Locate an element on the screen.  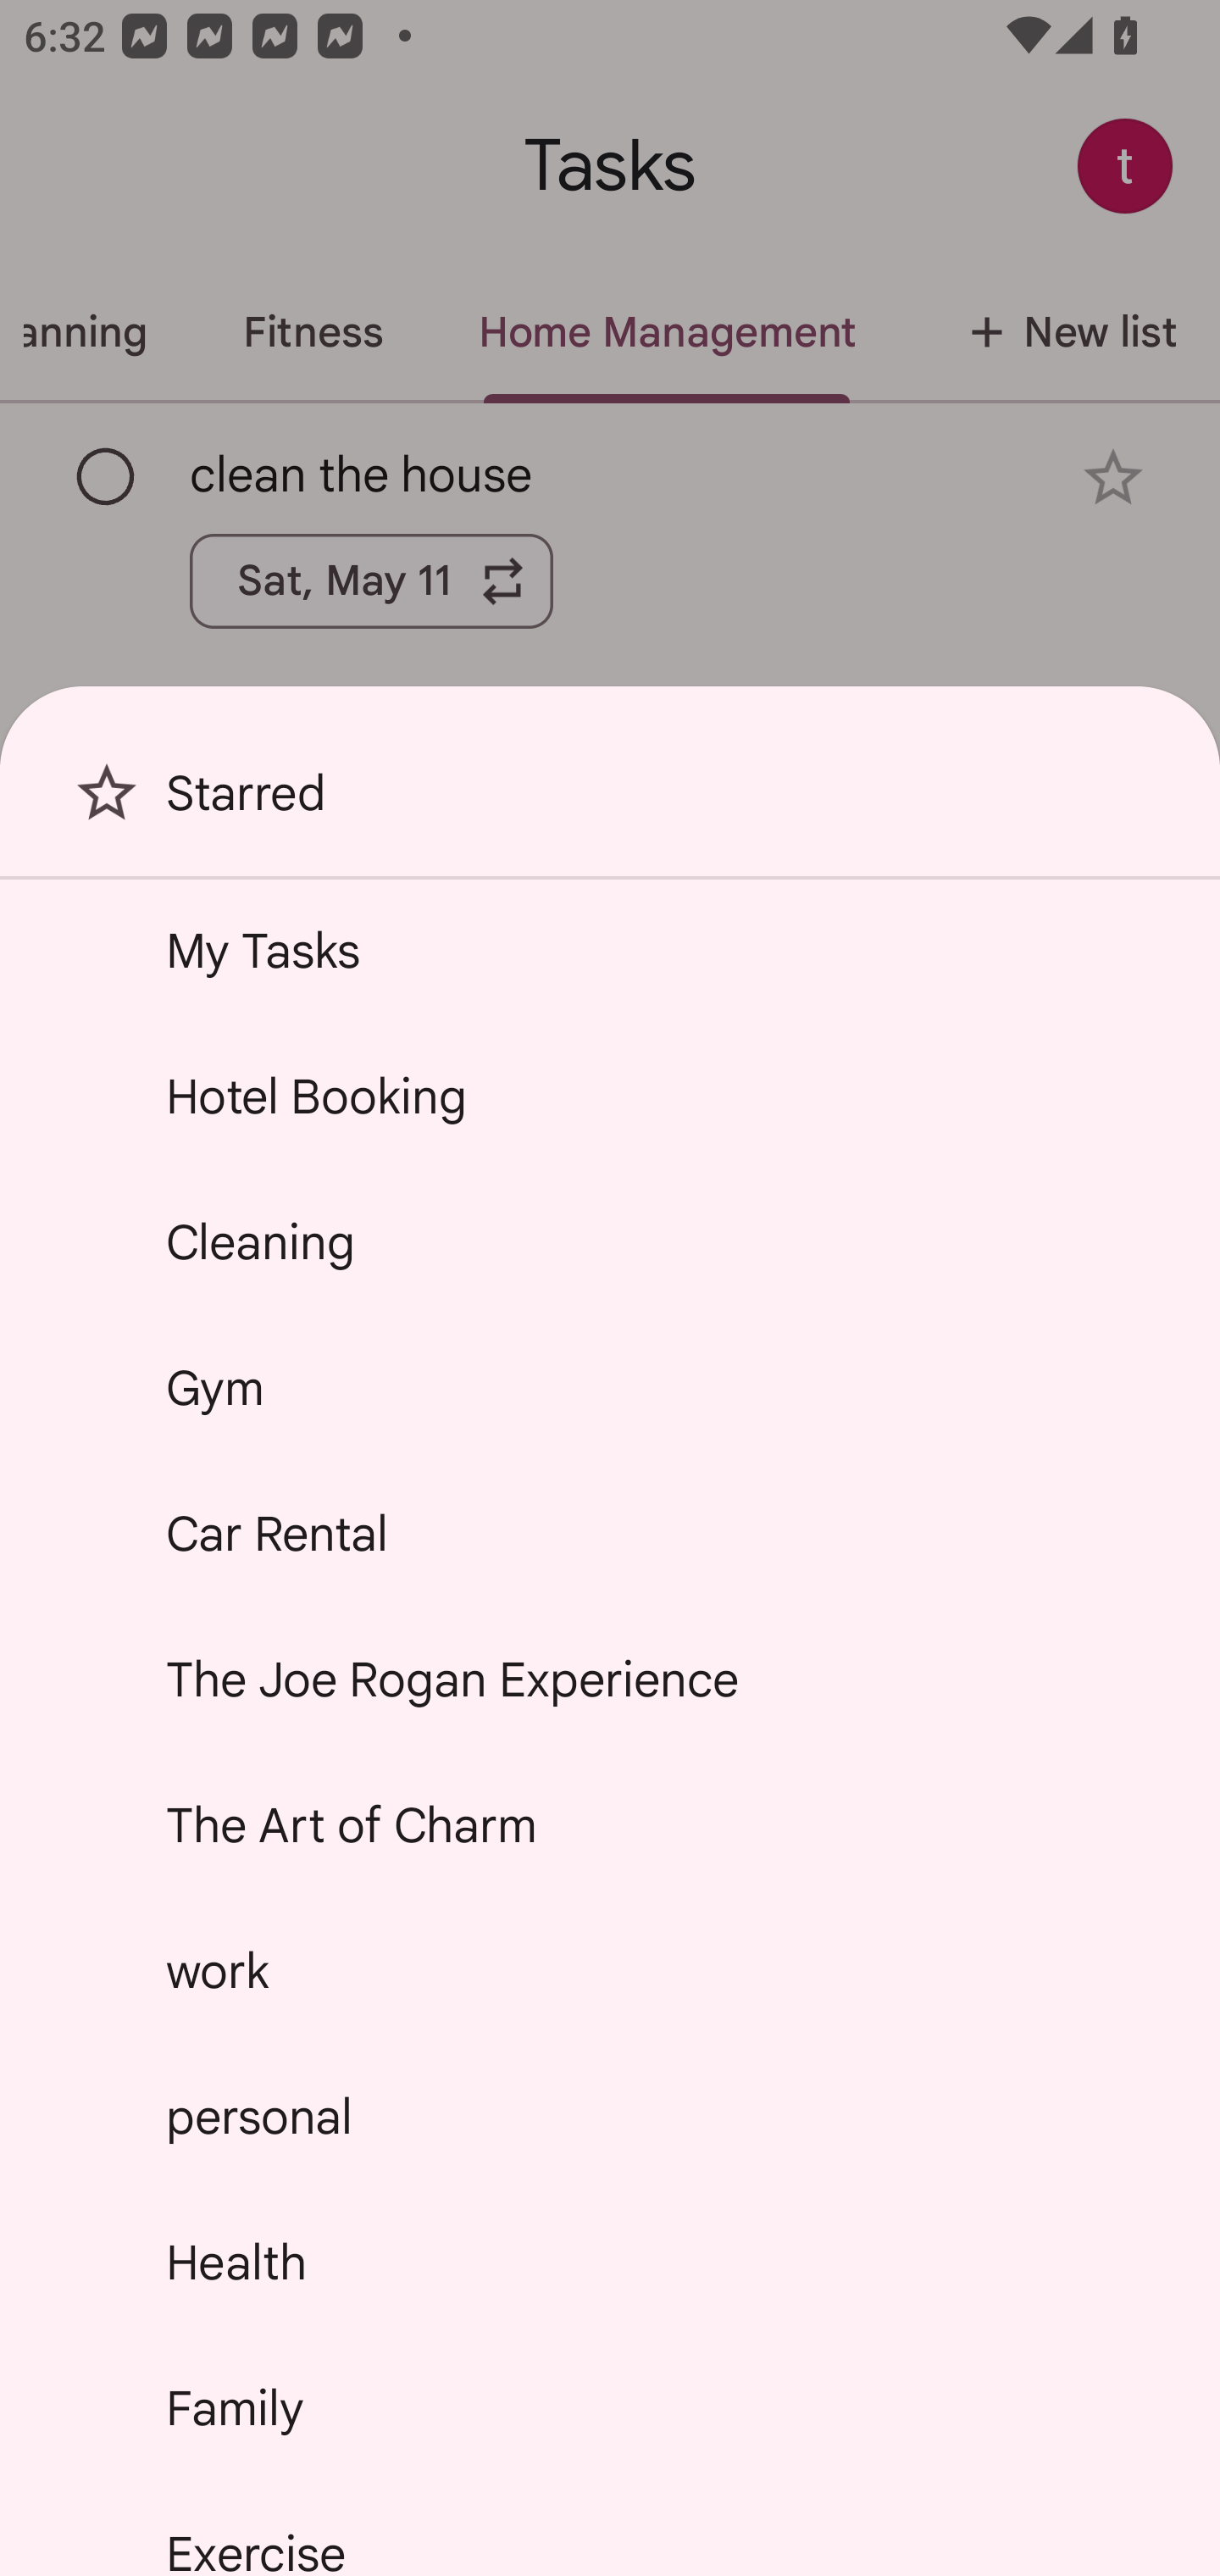
Car Rental is located at coordinates (610, 1534).